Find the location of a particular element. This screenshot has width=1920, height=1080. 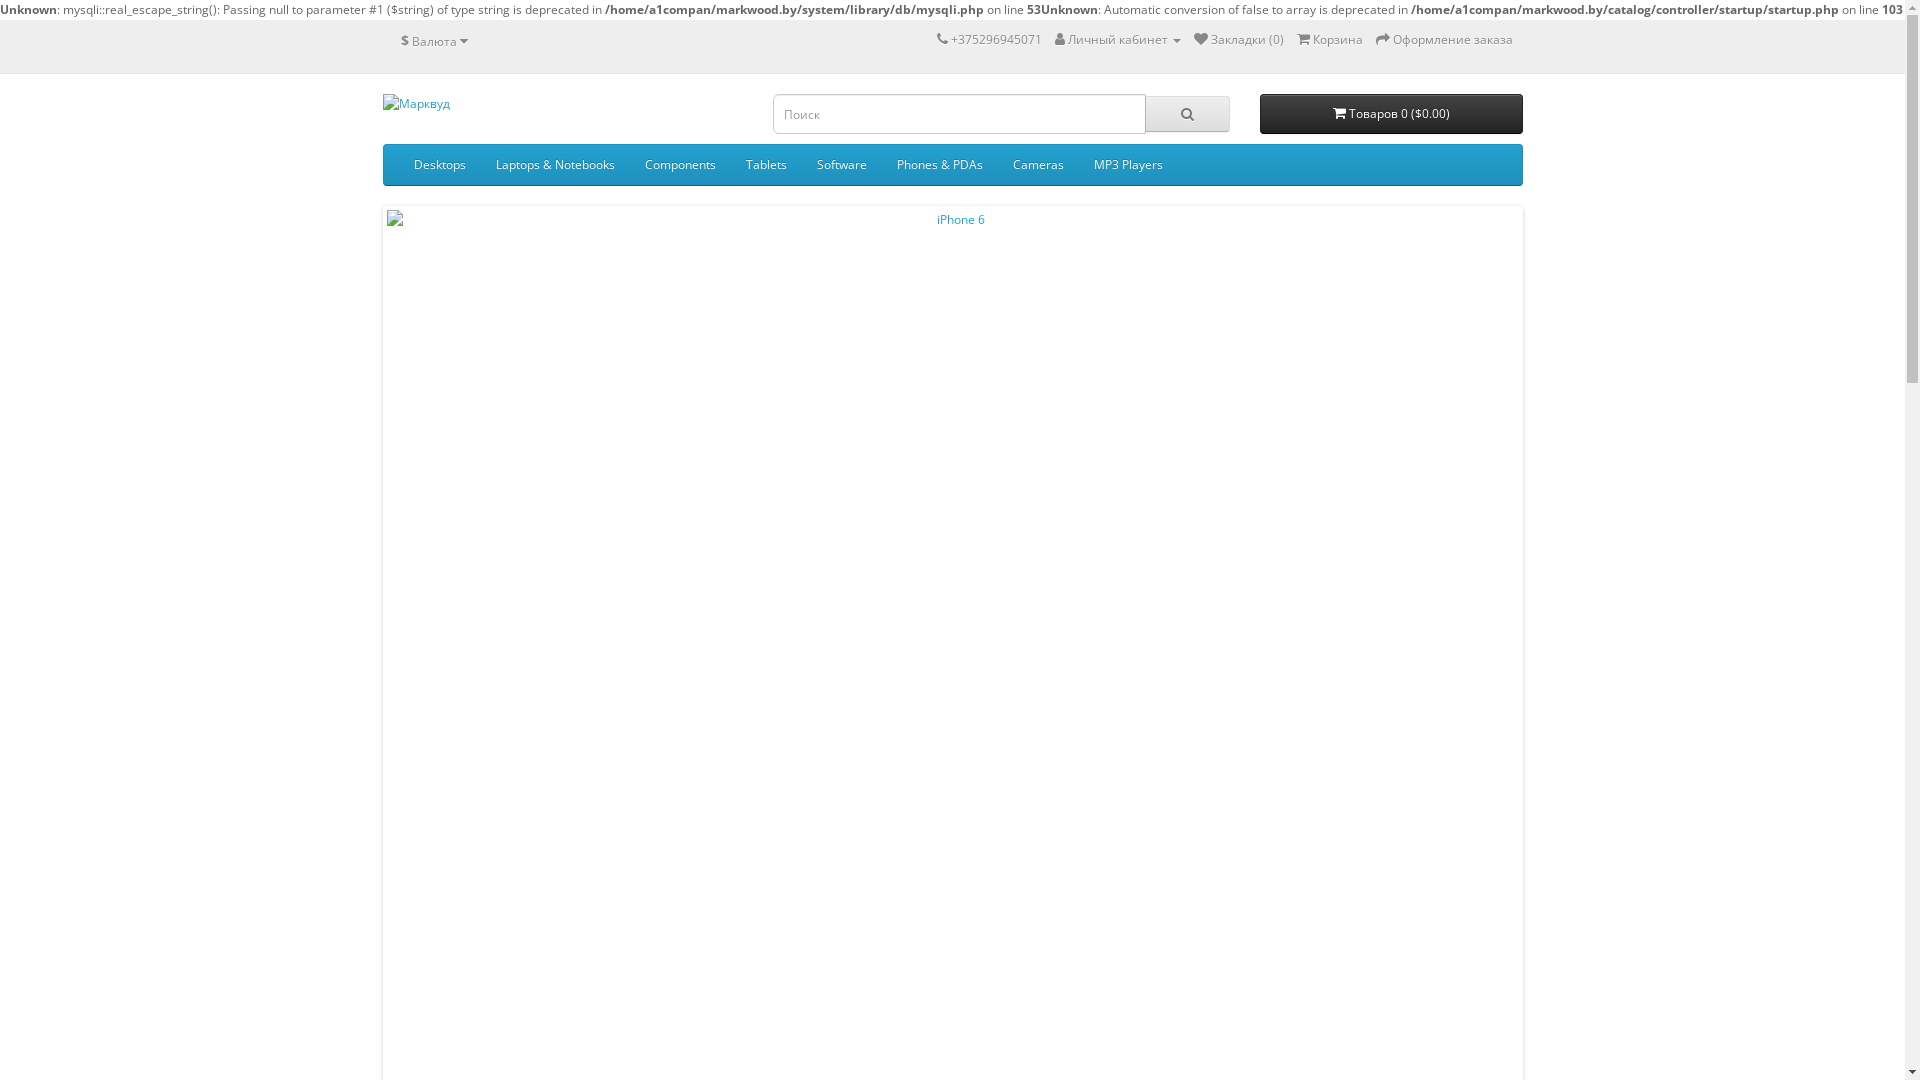

Tablets is located at coordinates (766, 165).